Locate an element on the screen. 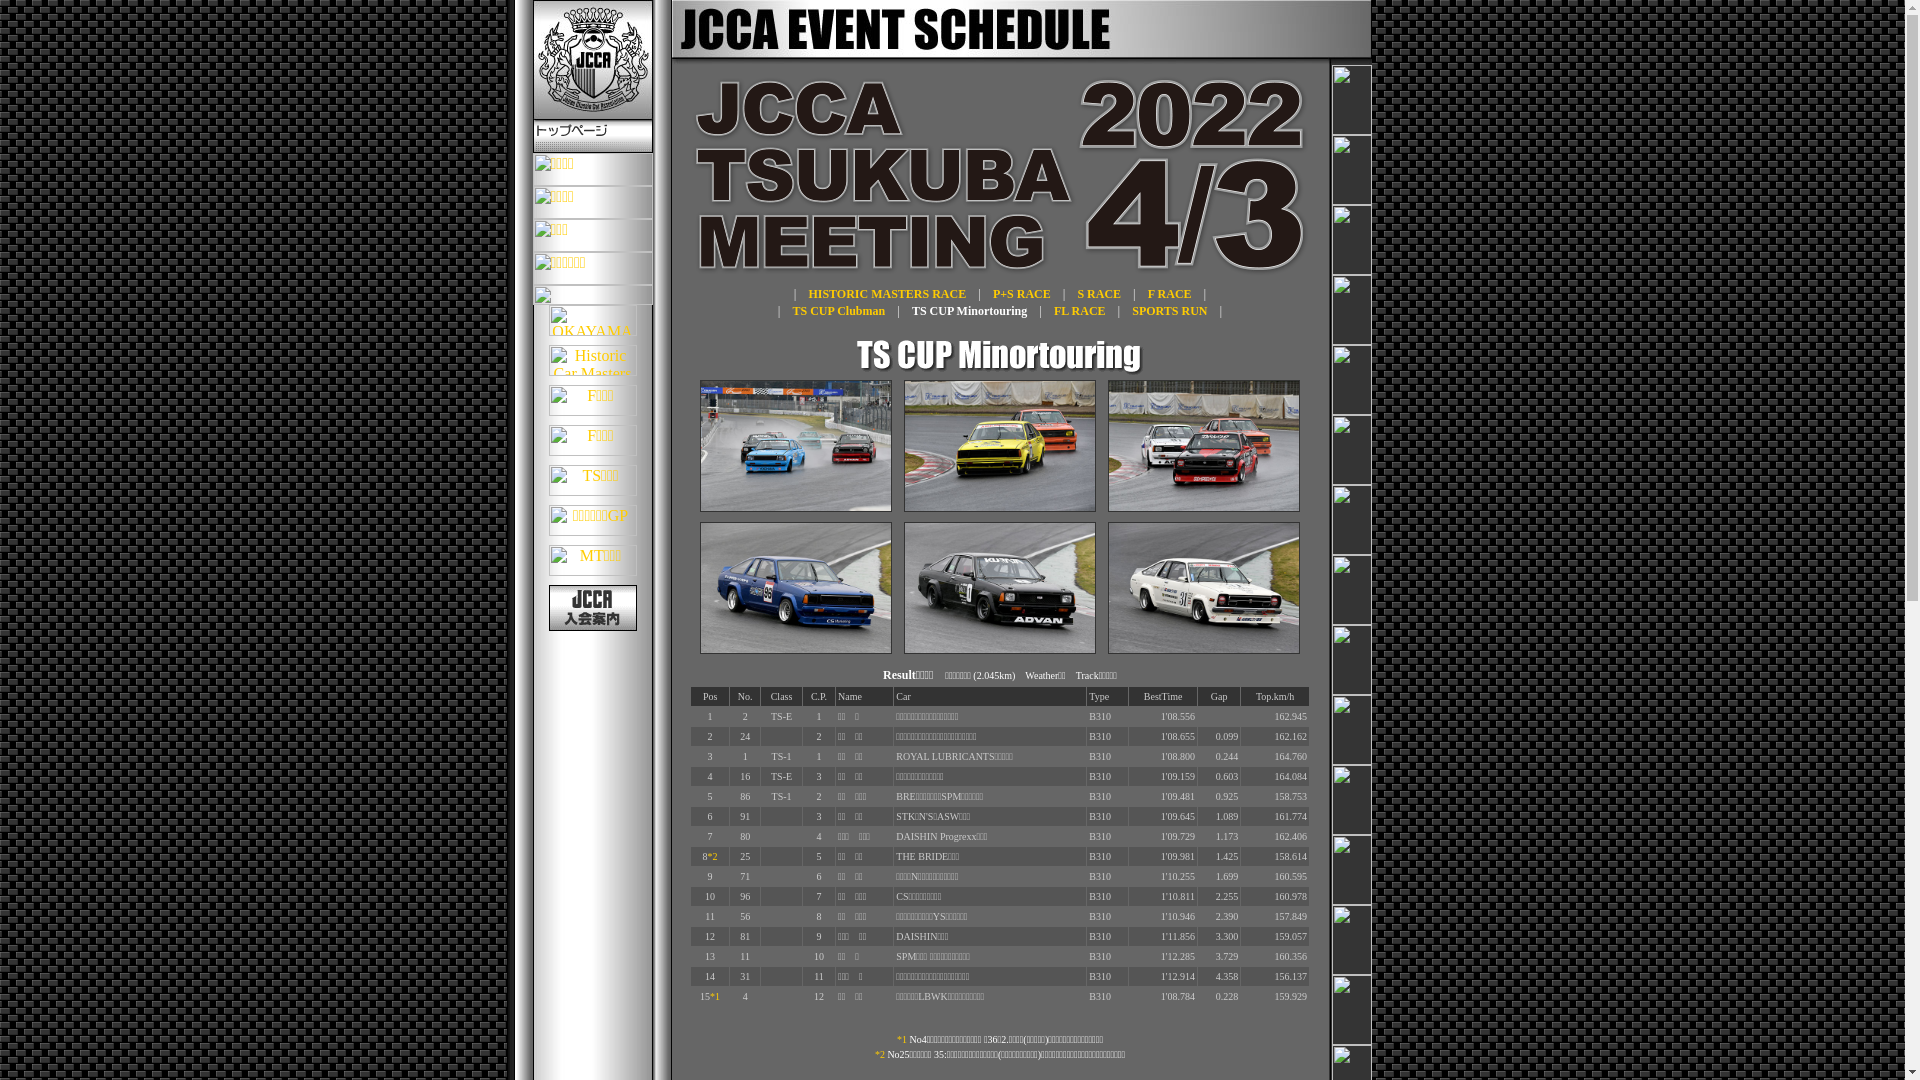  HISTORIC MASTERS RACE is located at coordinates (887, 294).